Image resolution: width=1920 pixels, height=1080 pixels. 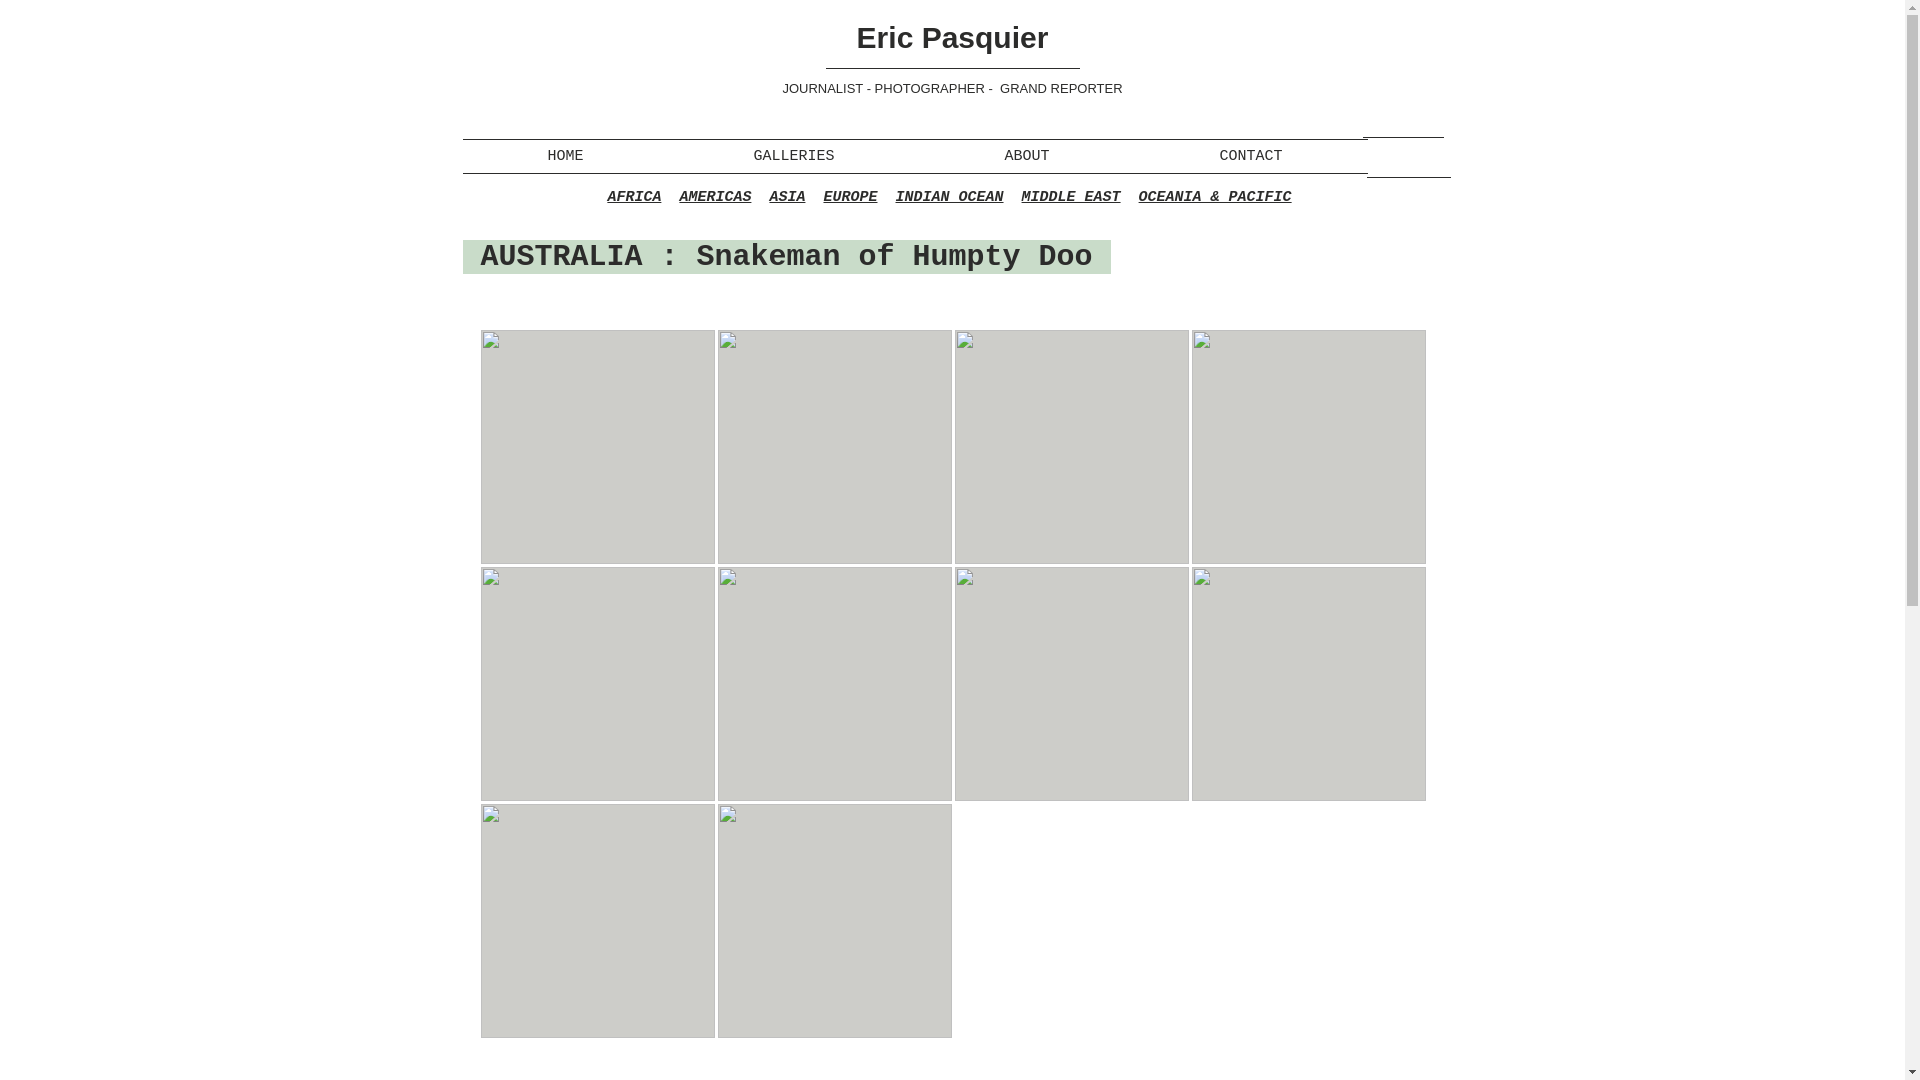 I want to click on AUSTRALIA, so click(x=562, y=256).